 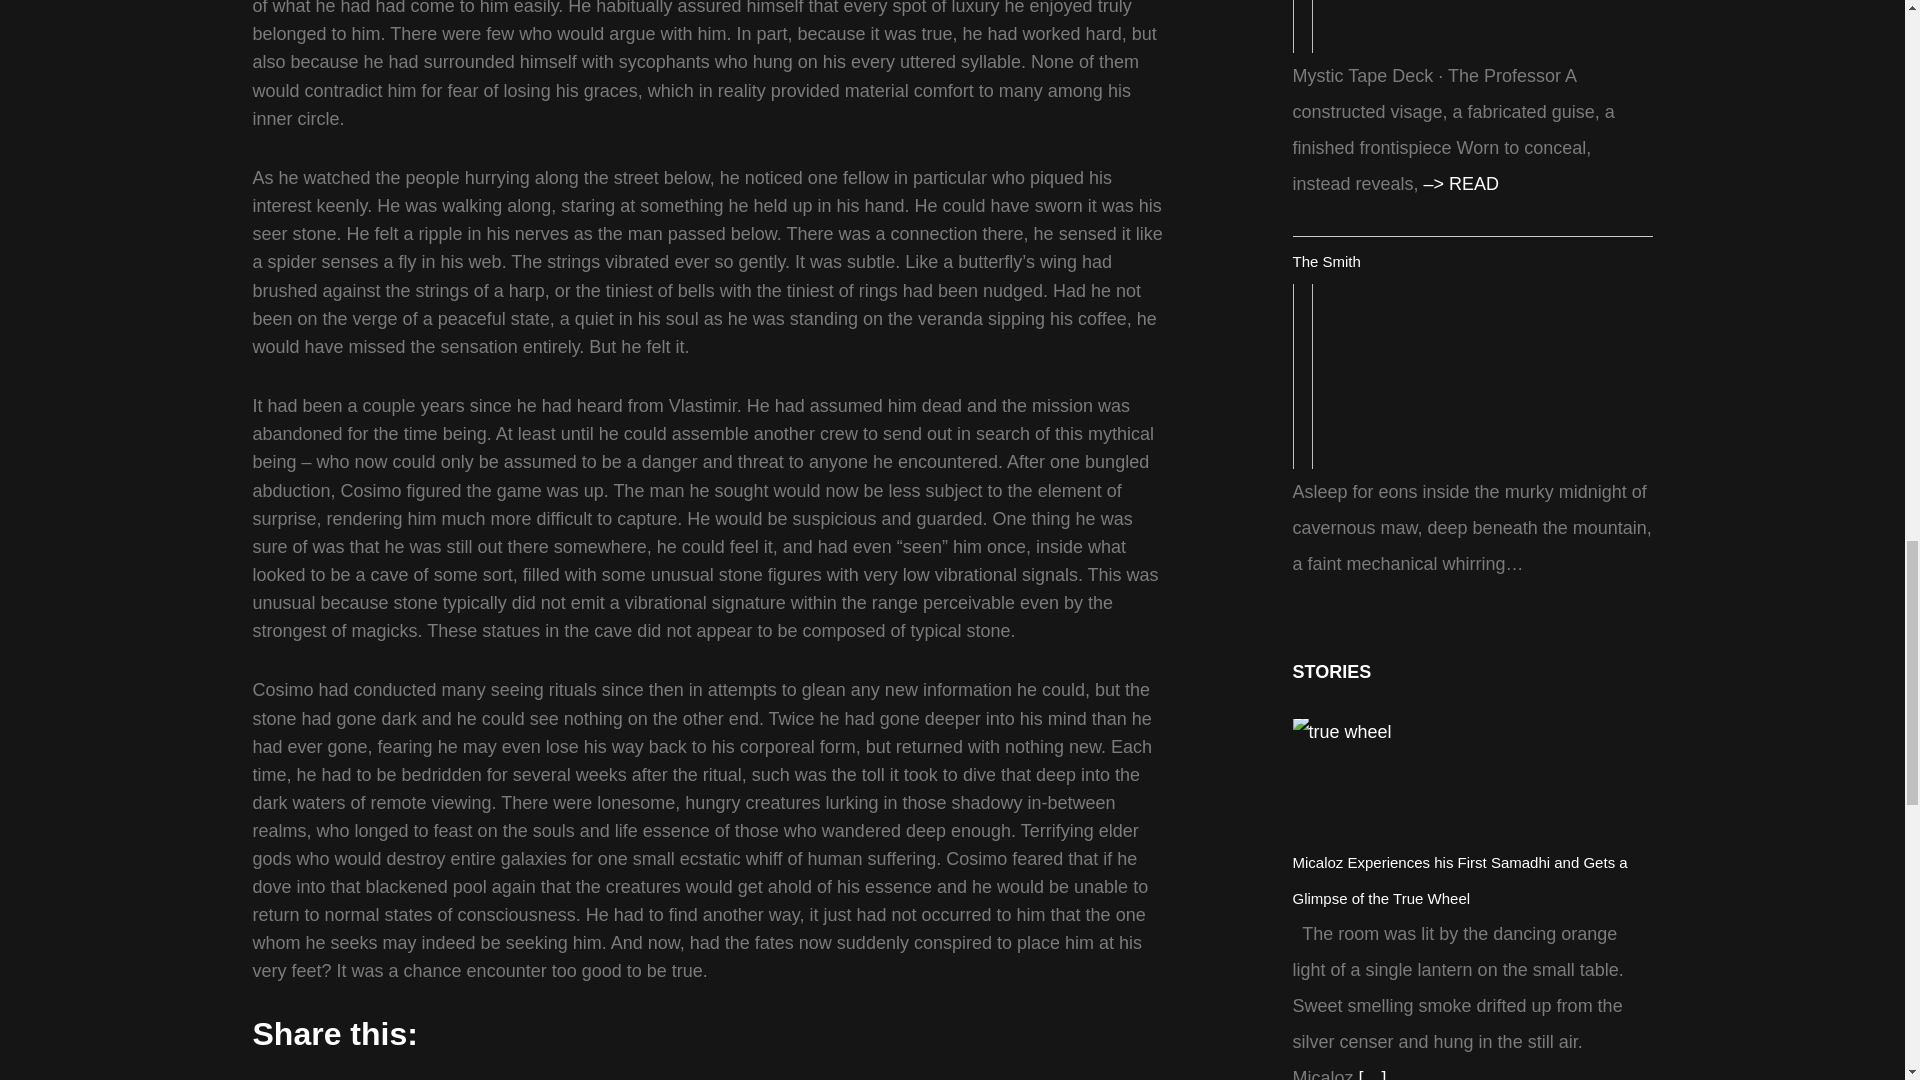 I want to click on Continue reading The Professor, so click(x=1462, y=184).